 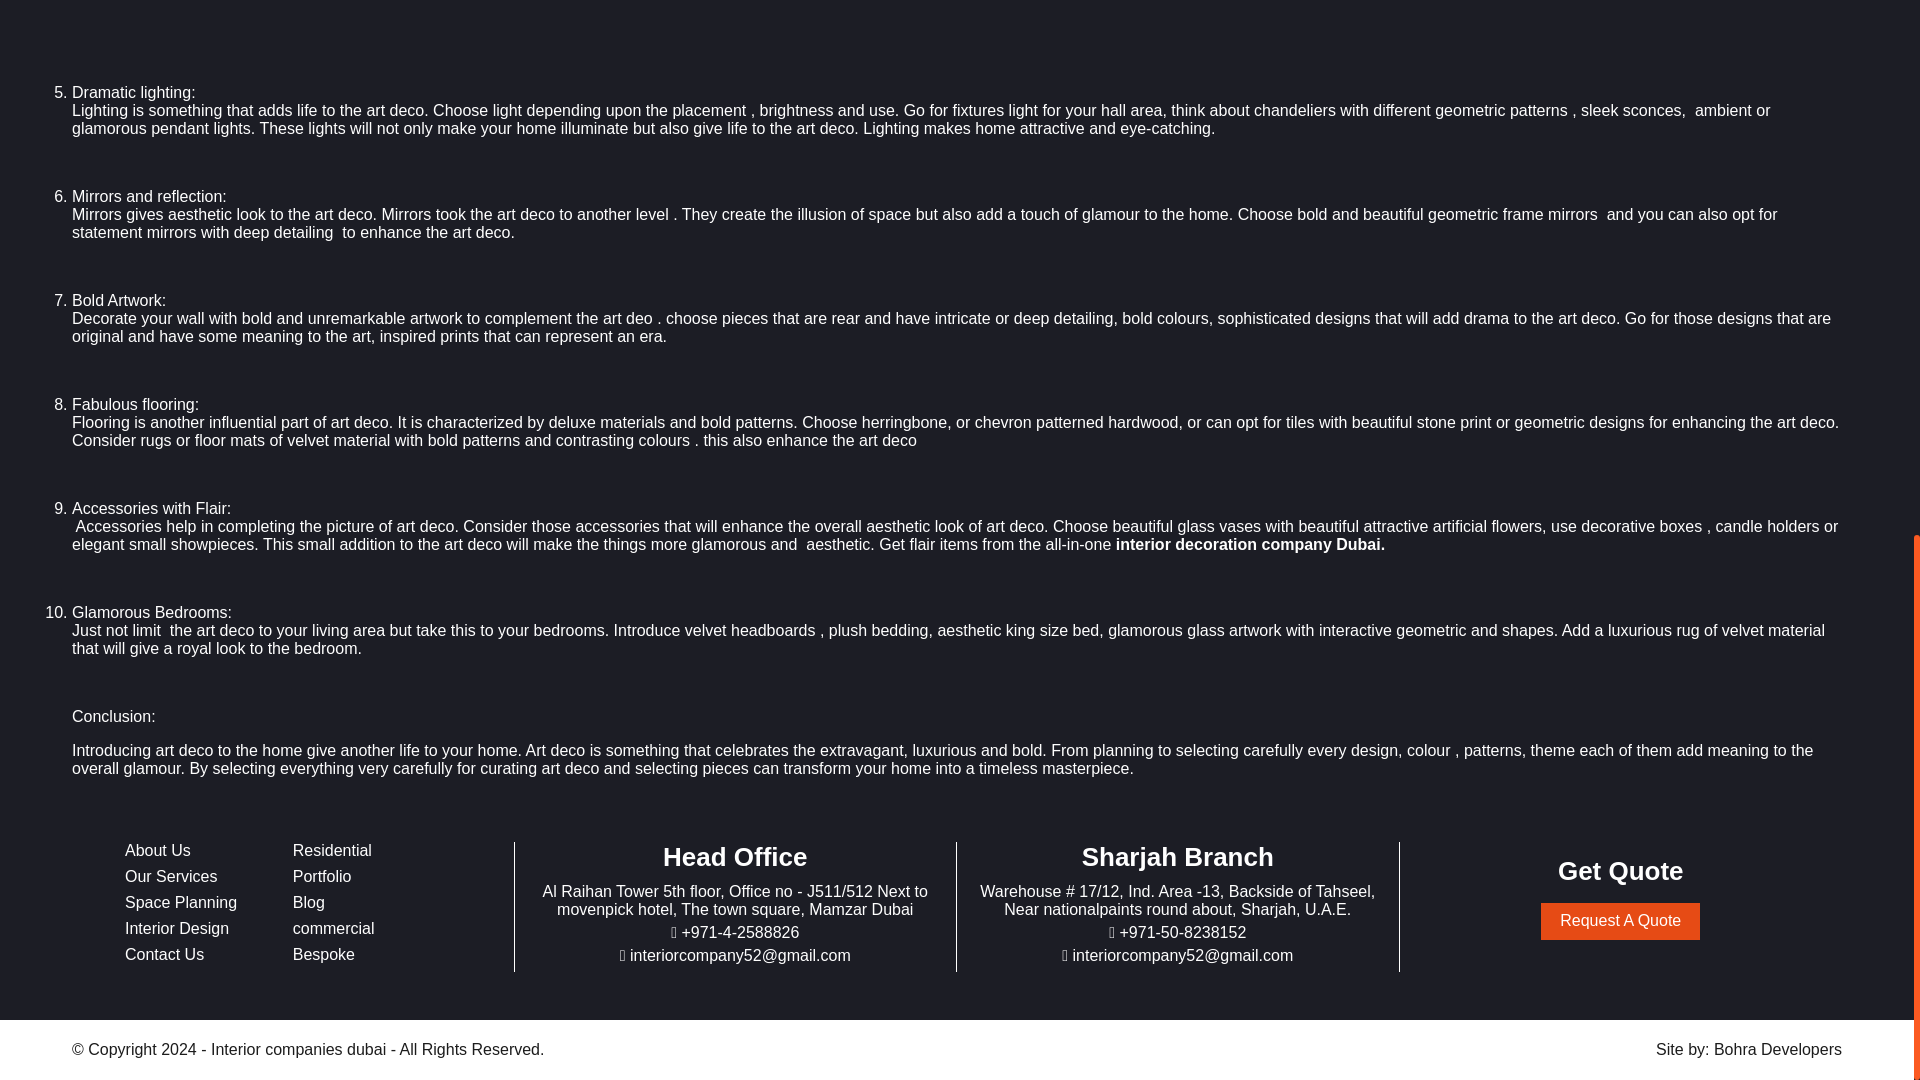 I want to click on Blog, so click(x=308, y=902).